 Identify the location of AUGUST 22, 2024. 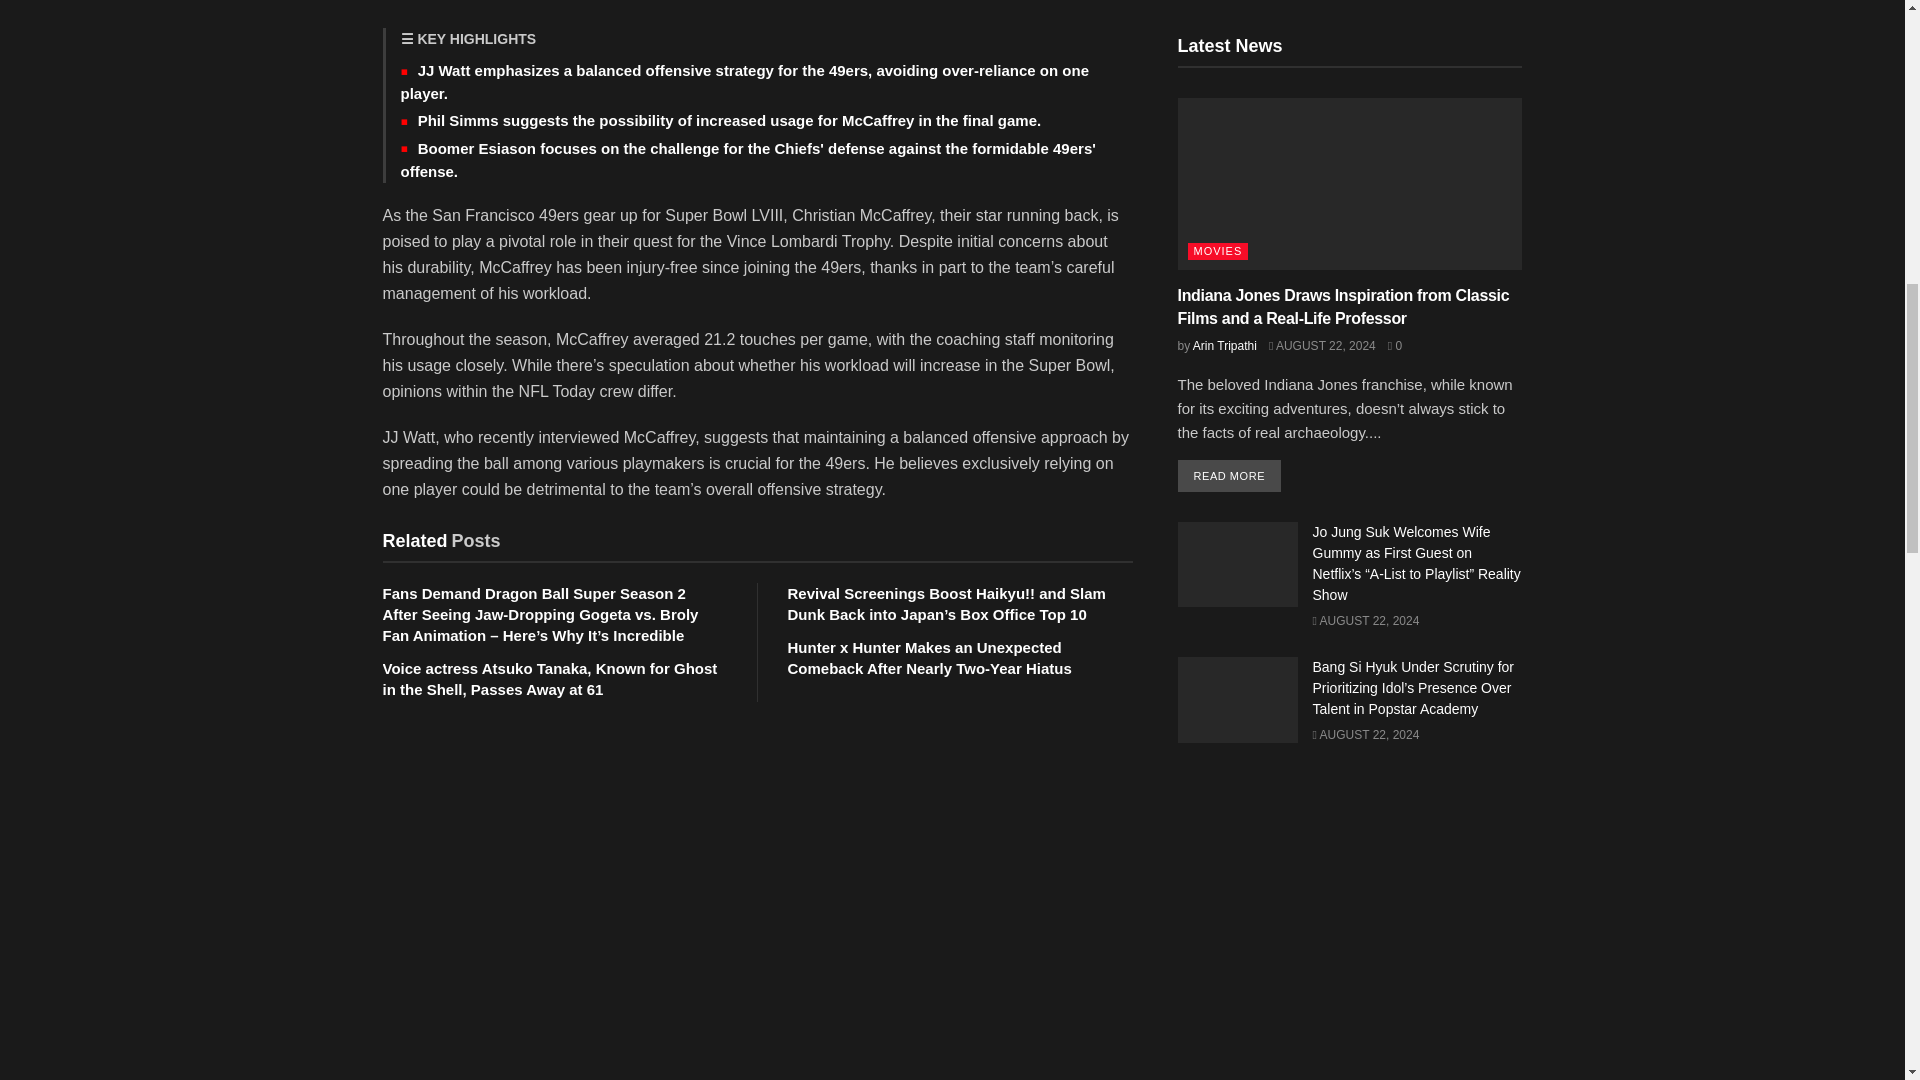
(1322, 346).